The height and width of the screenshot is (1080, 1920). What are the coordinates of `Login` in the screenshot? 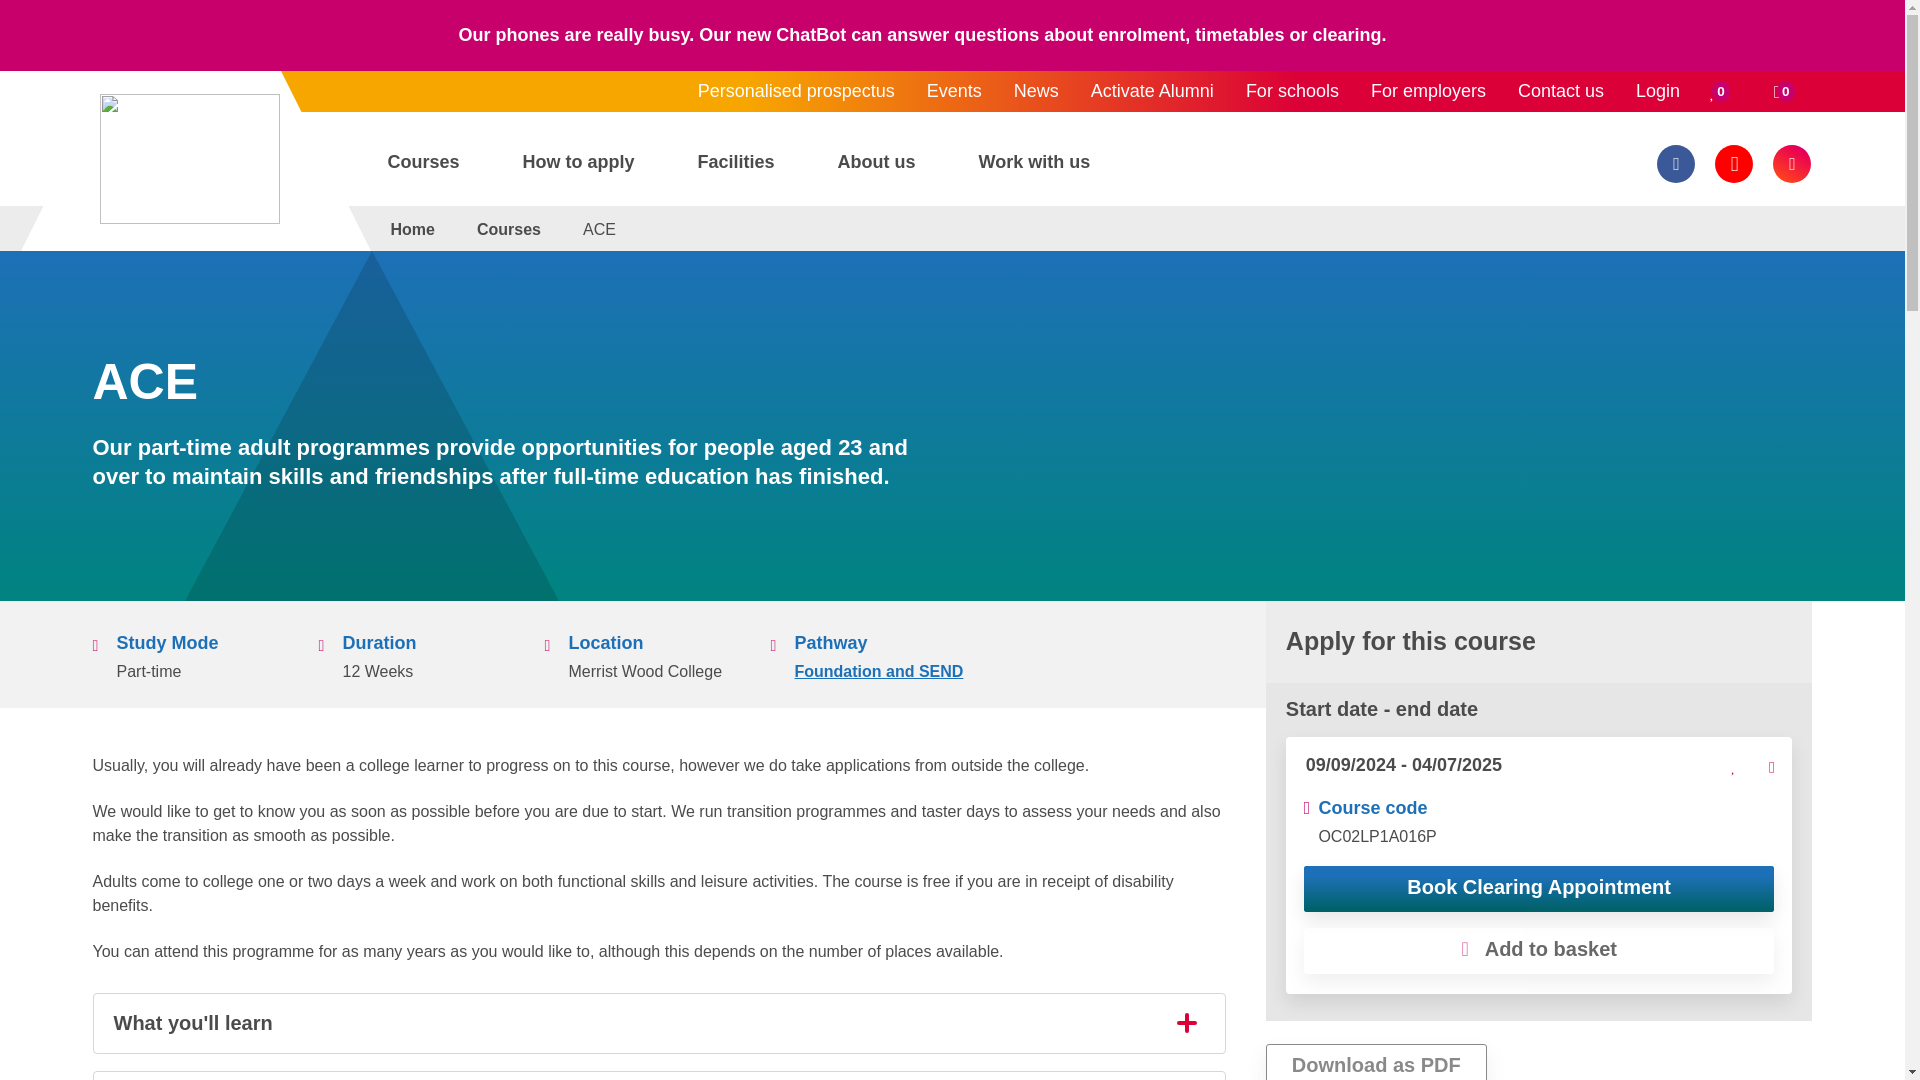 It's located at (1658, 92).